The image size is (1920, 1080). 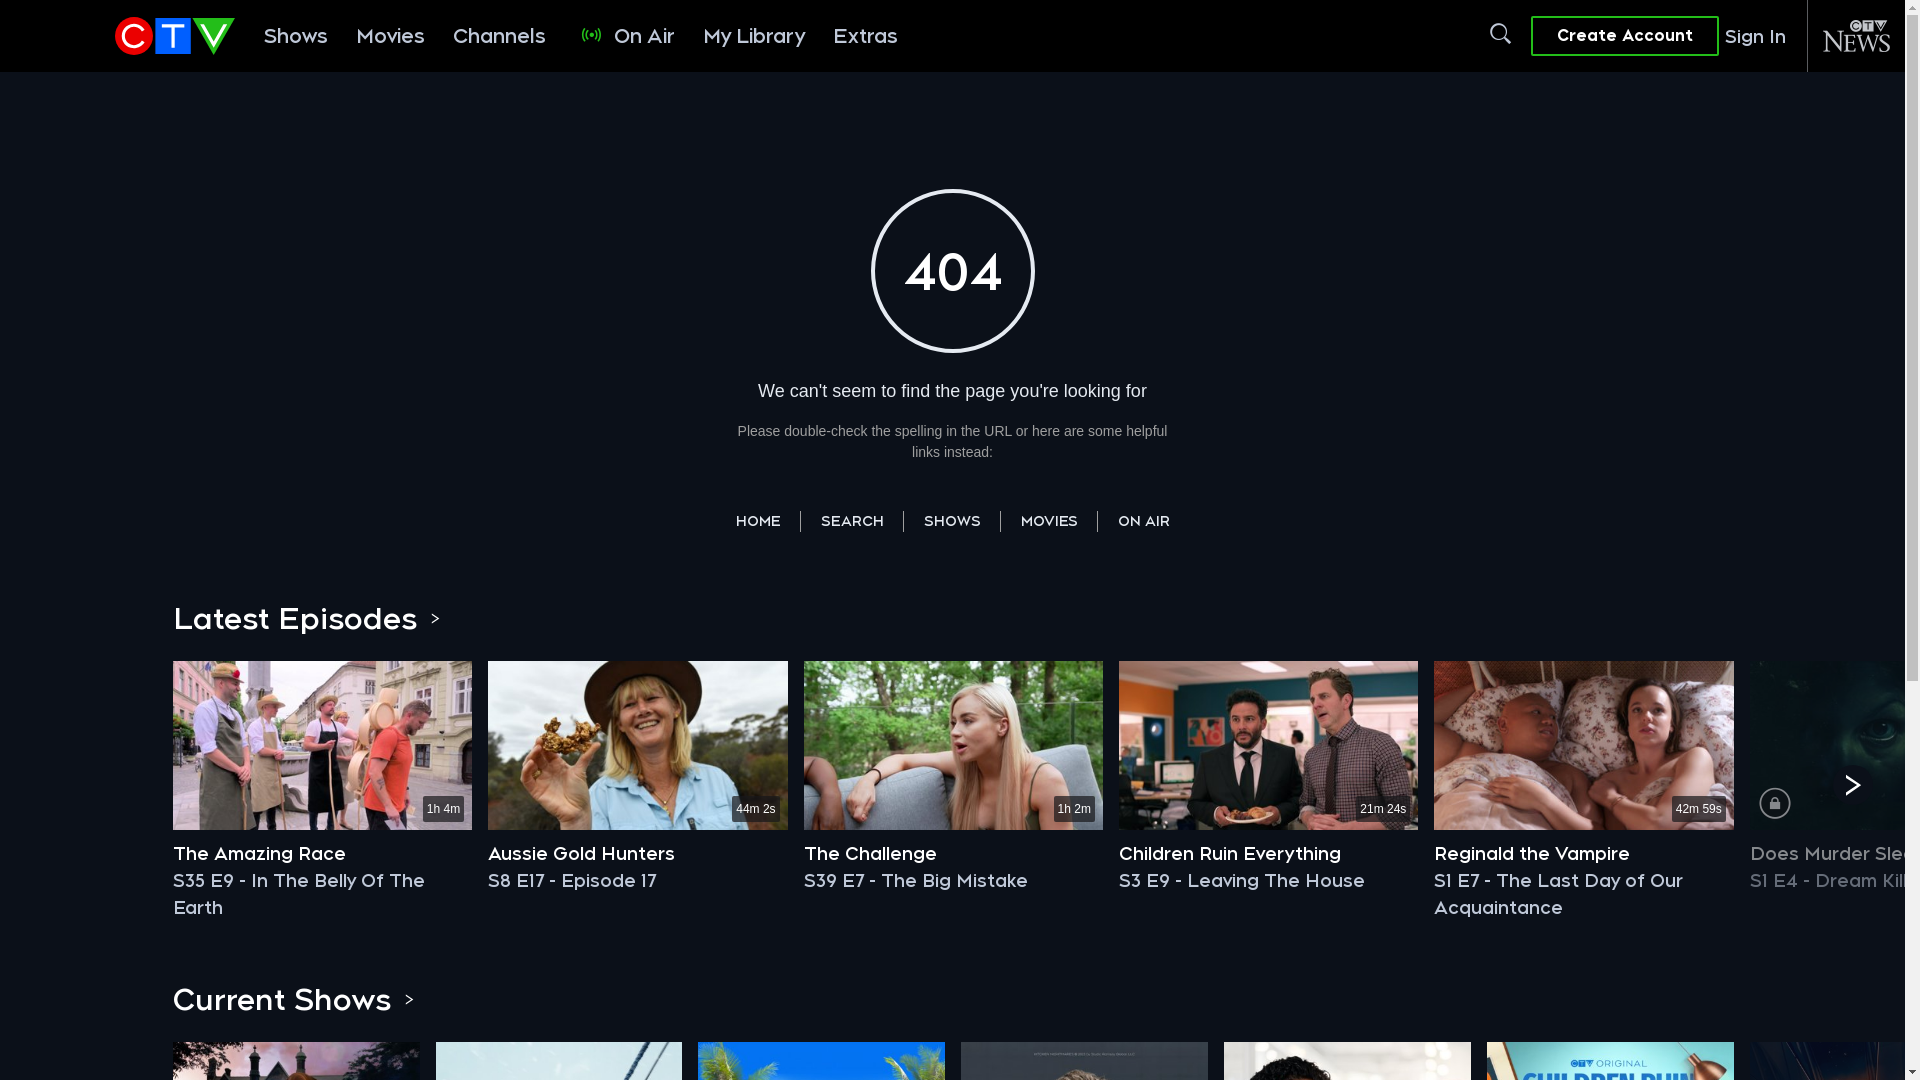 What do you see at coordinates (322, 745) in the screenshot?
I see `In The Belly Of The Earth` at bounding box center [322, 745].